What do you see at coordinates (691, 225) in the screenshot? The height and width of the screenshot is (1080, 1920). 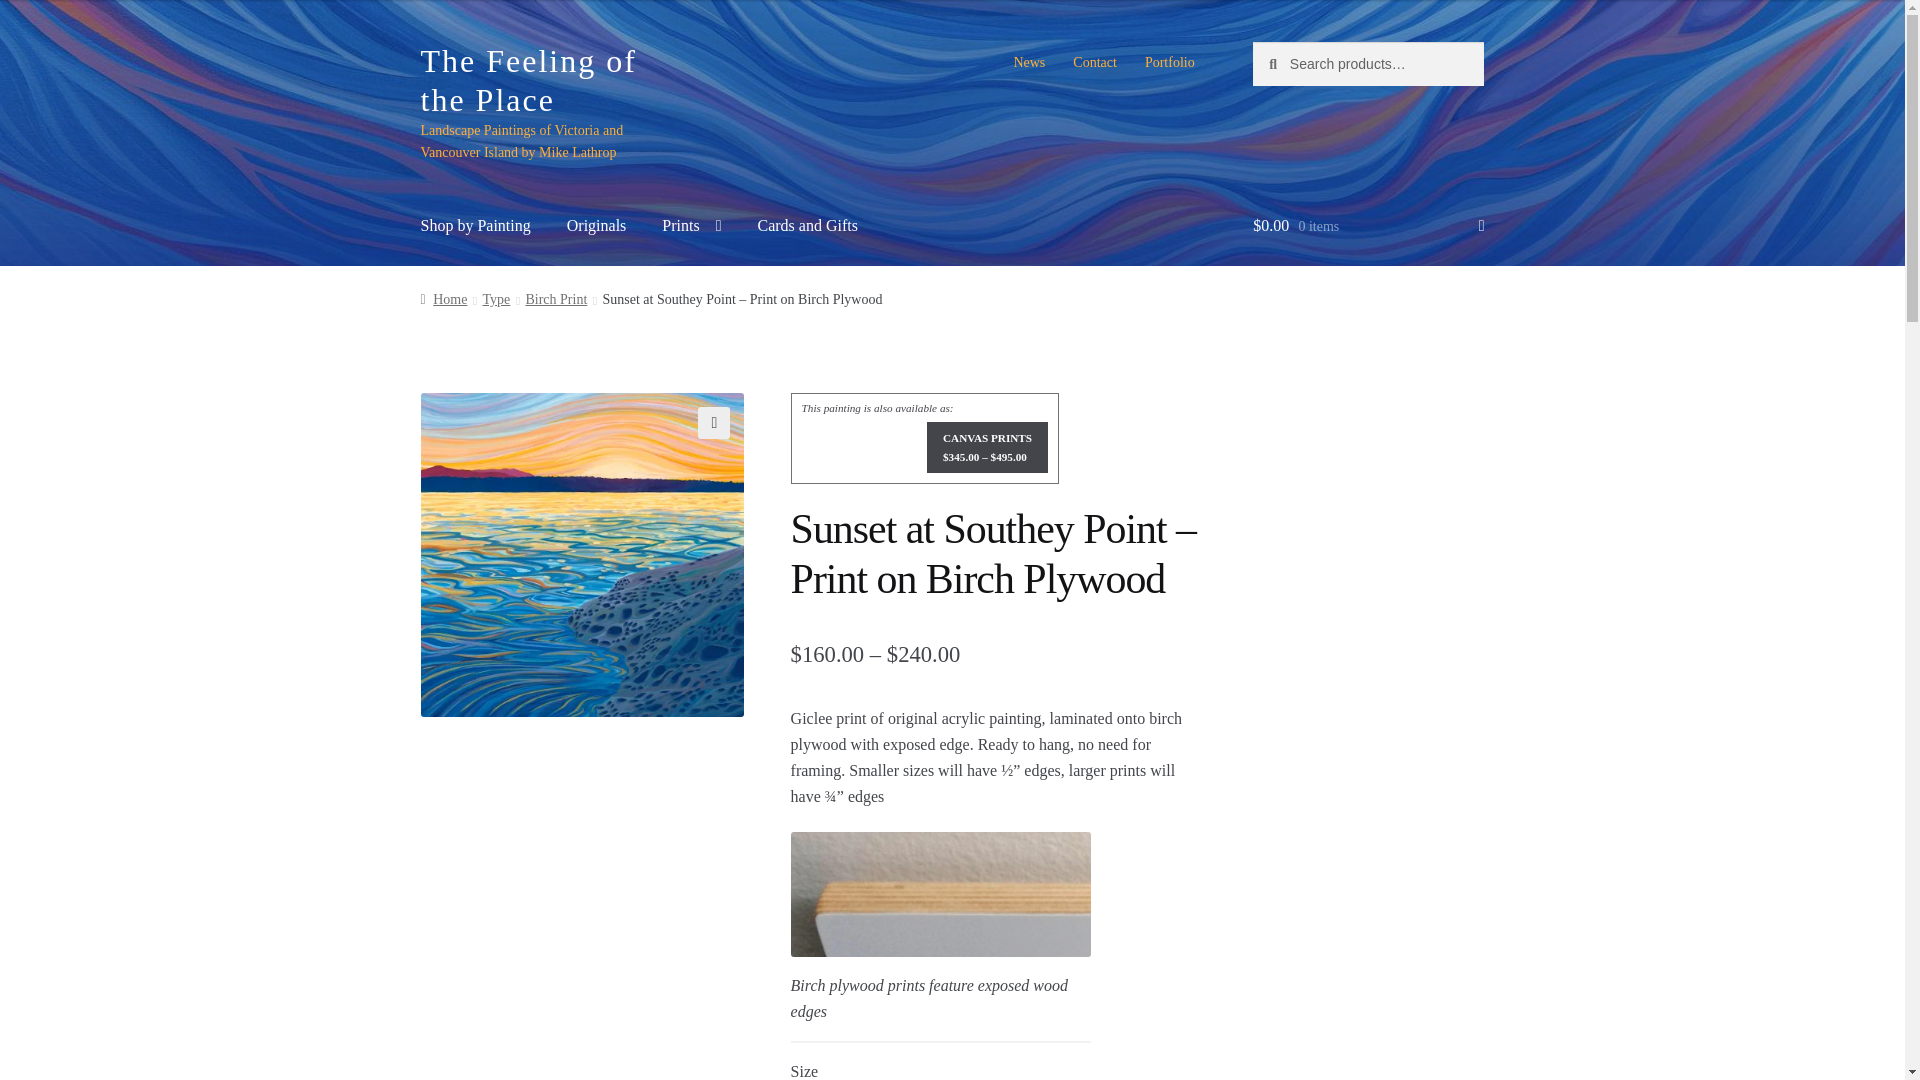 I see `Prints` at bounding box center [691, 225].